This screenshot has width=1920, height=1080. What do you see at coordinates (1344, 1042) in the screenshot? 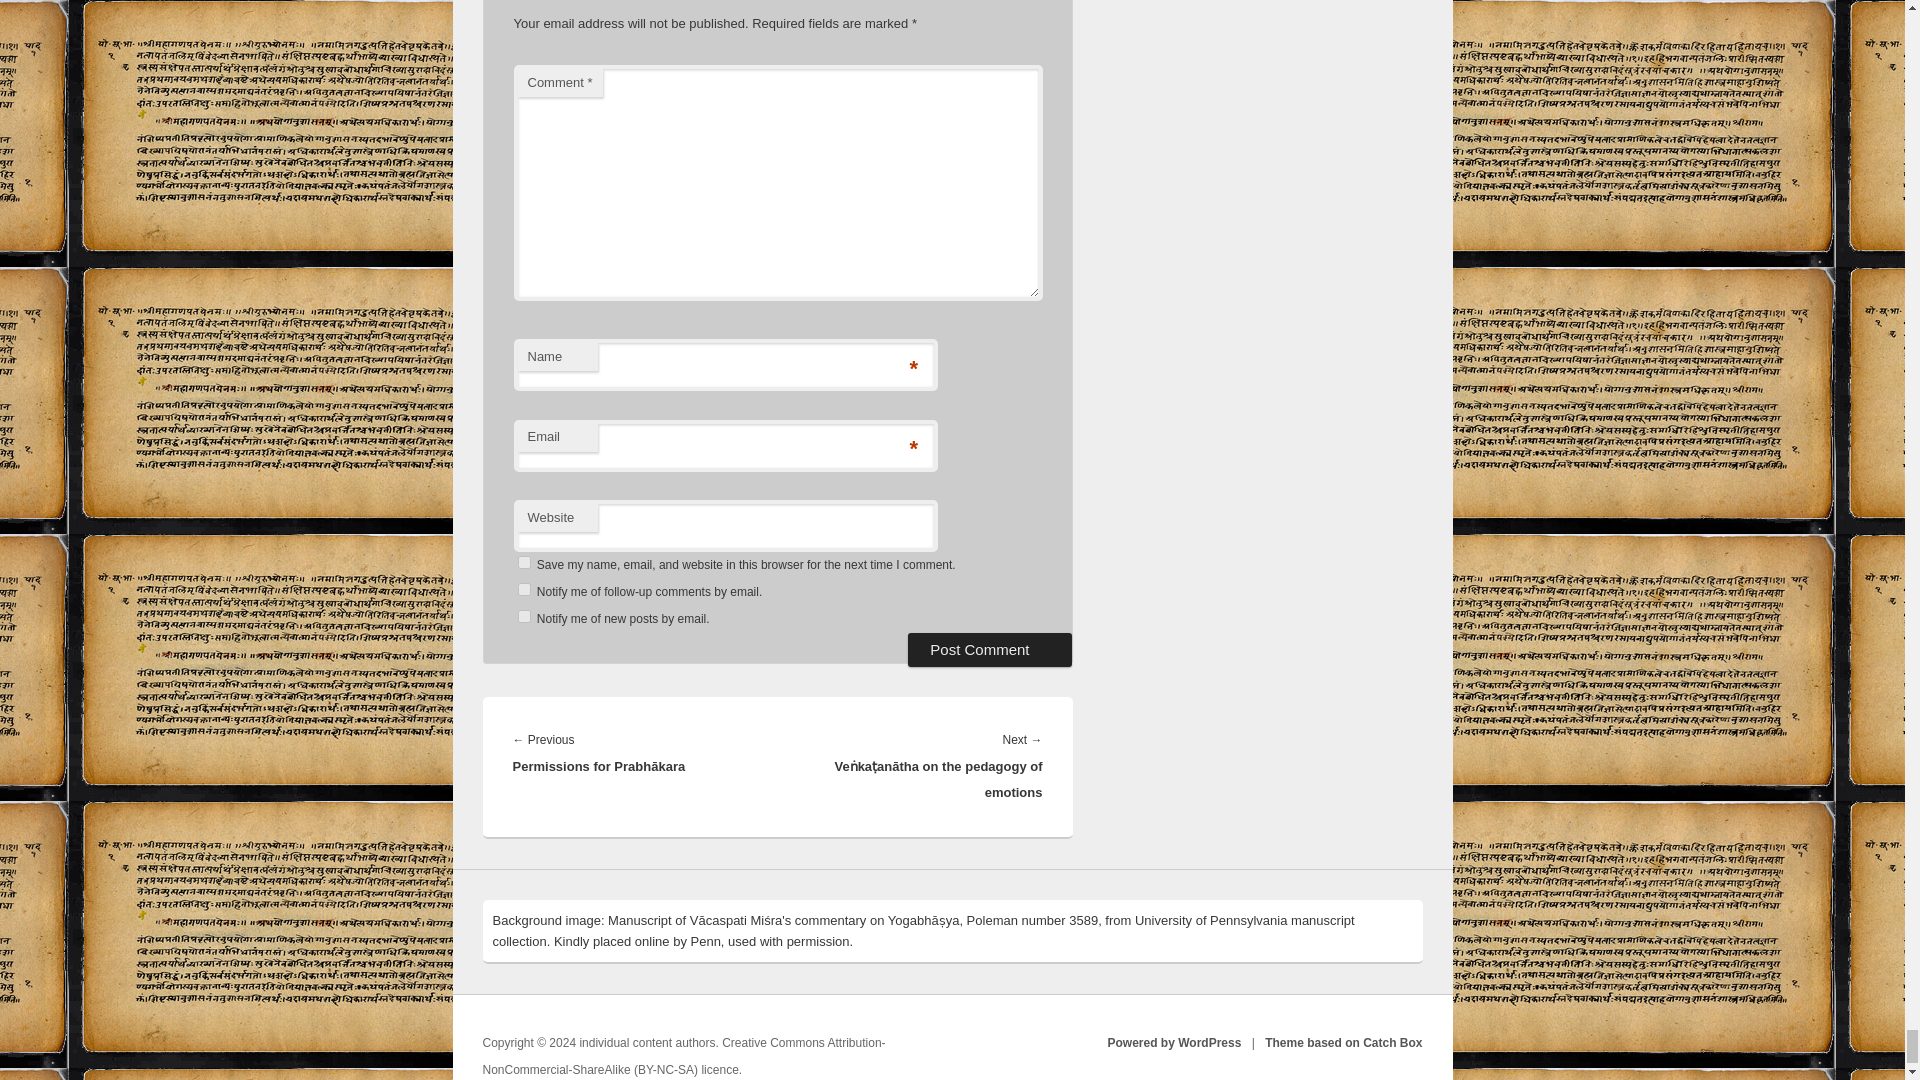
I see `Theme Catch Box by Catch Themes` at bounding box center [1344, 1042].